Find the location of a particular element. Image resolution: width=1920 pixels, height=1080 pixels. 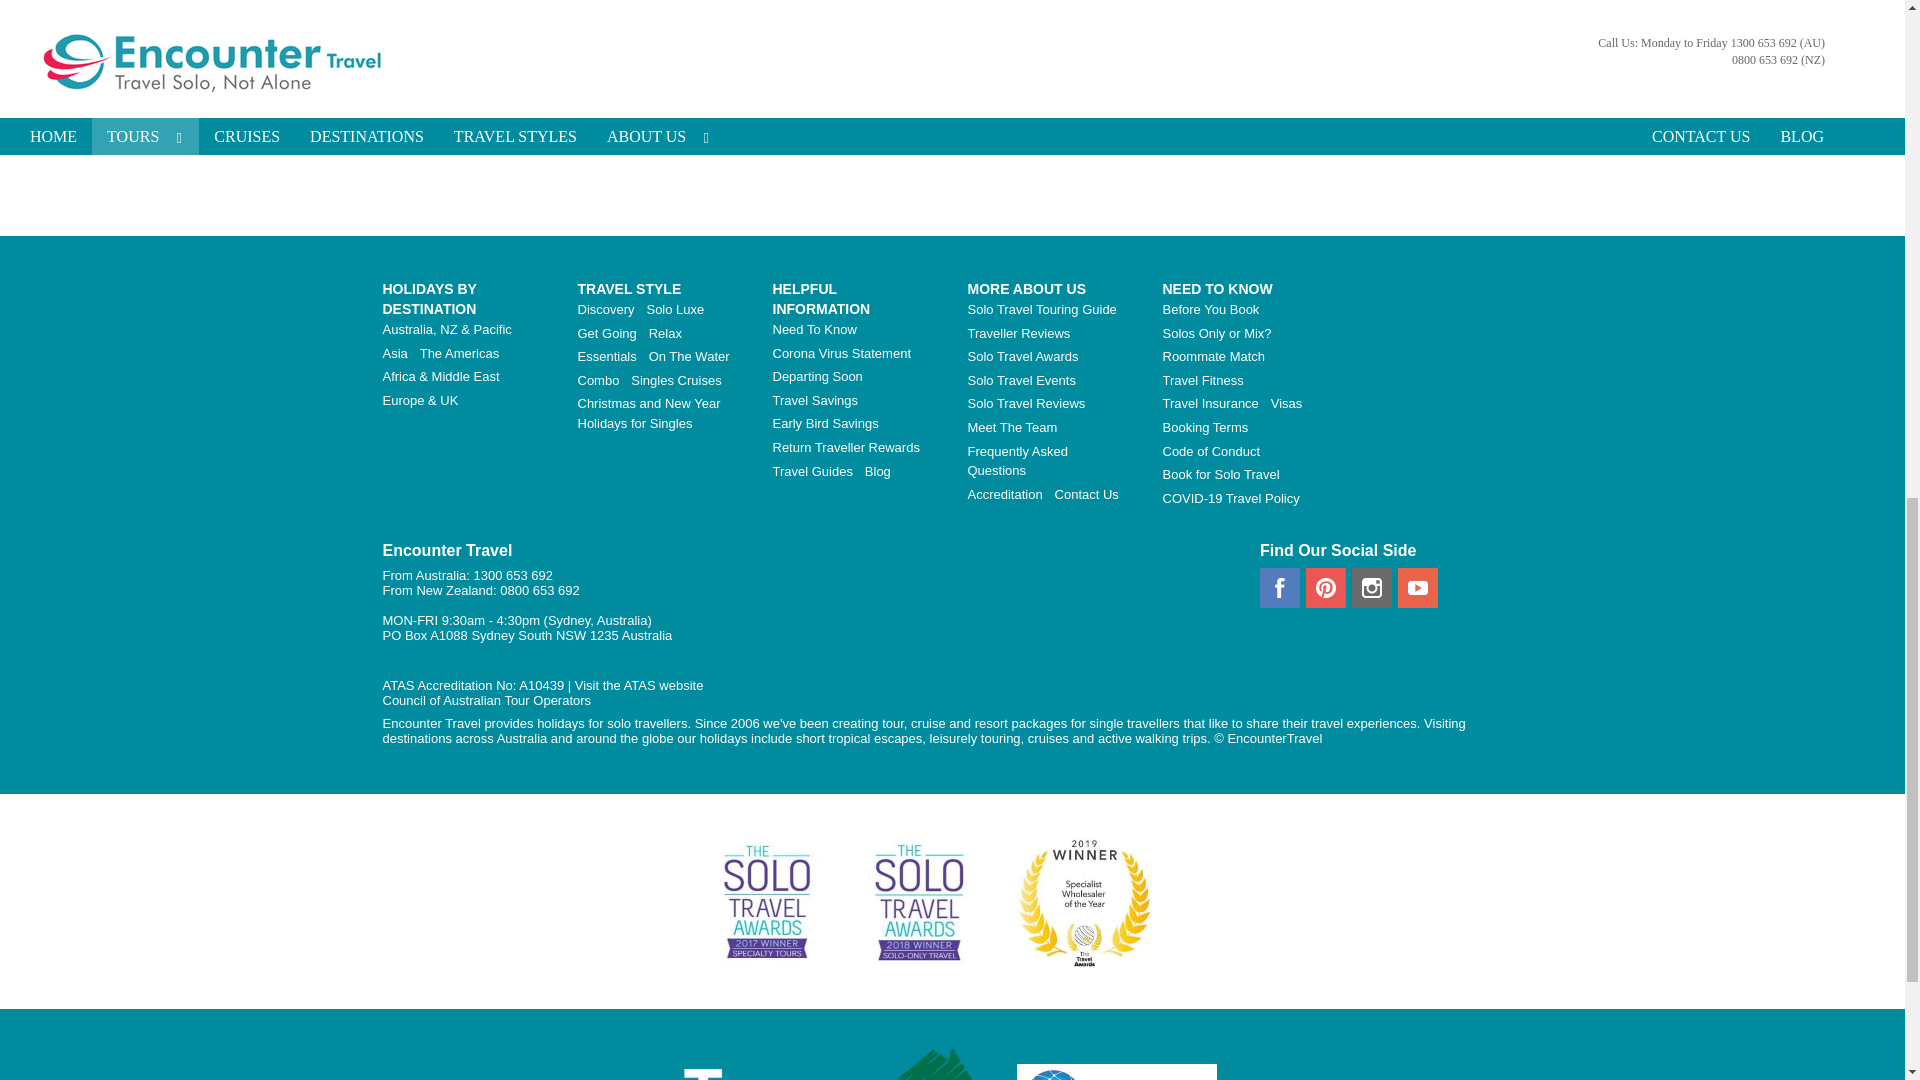

ATAS is located at coordinates (640, 686).